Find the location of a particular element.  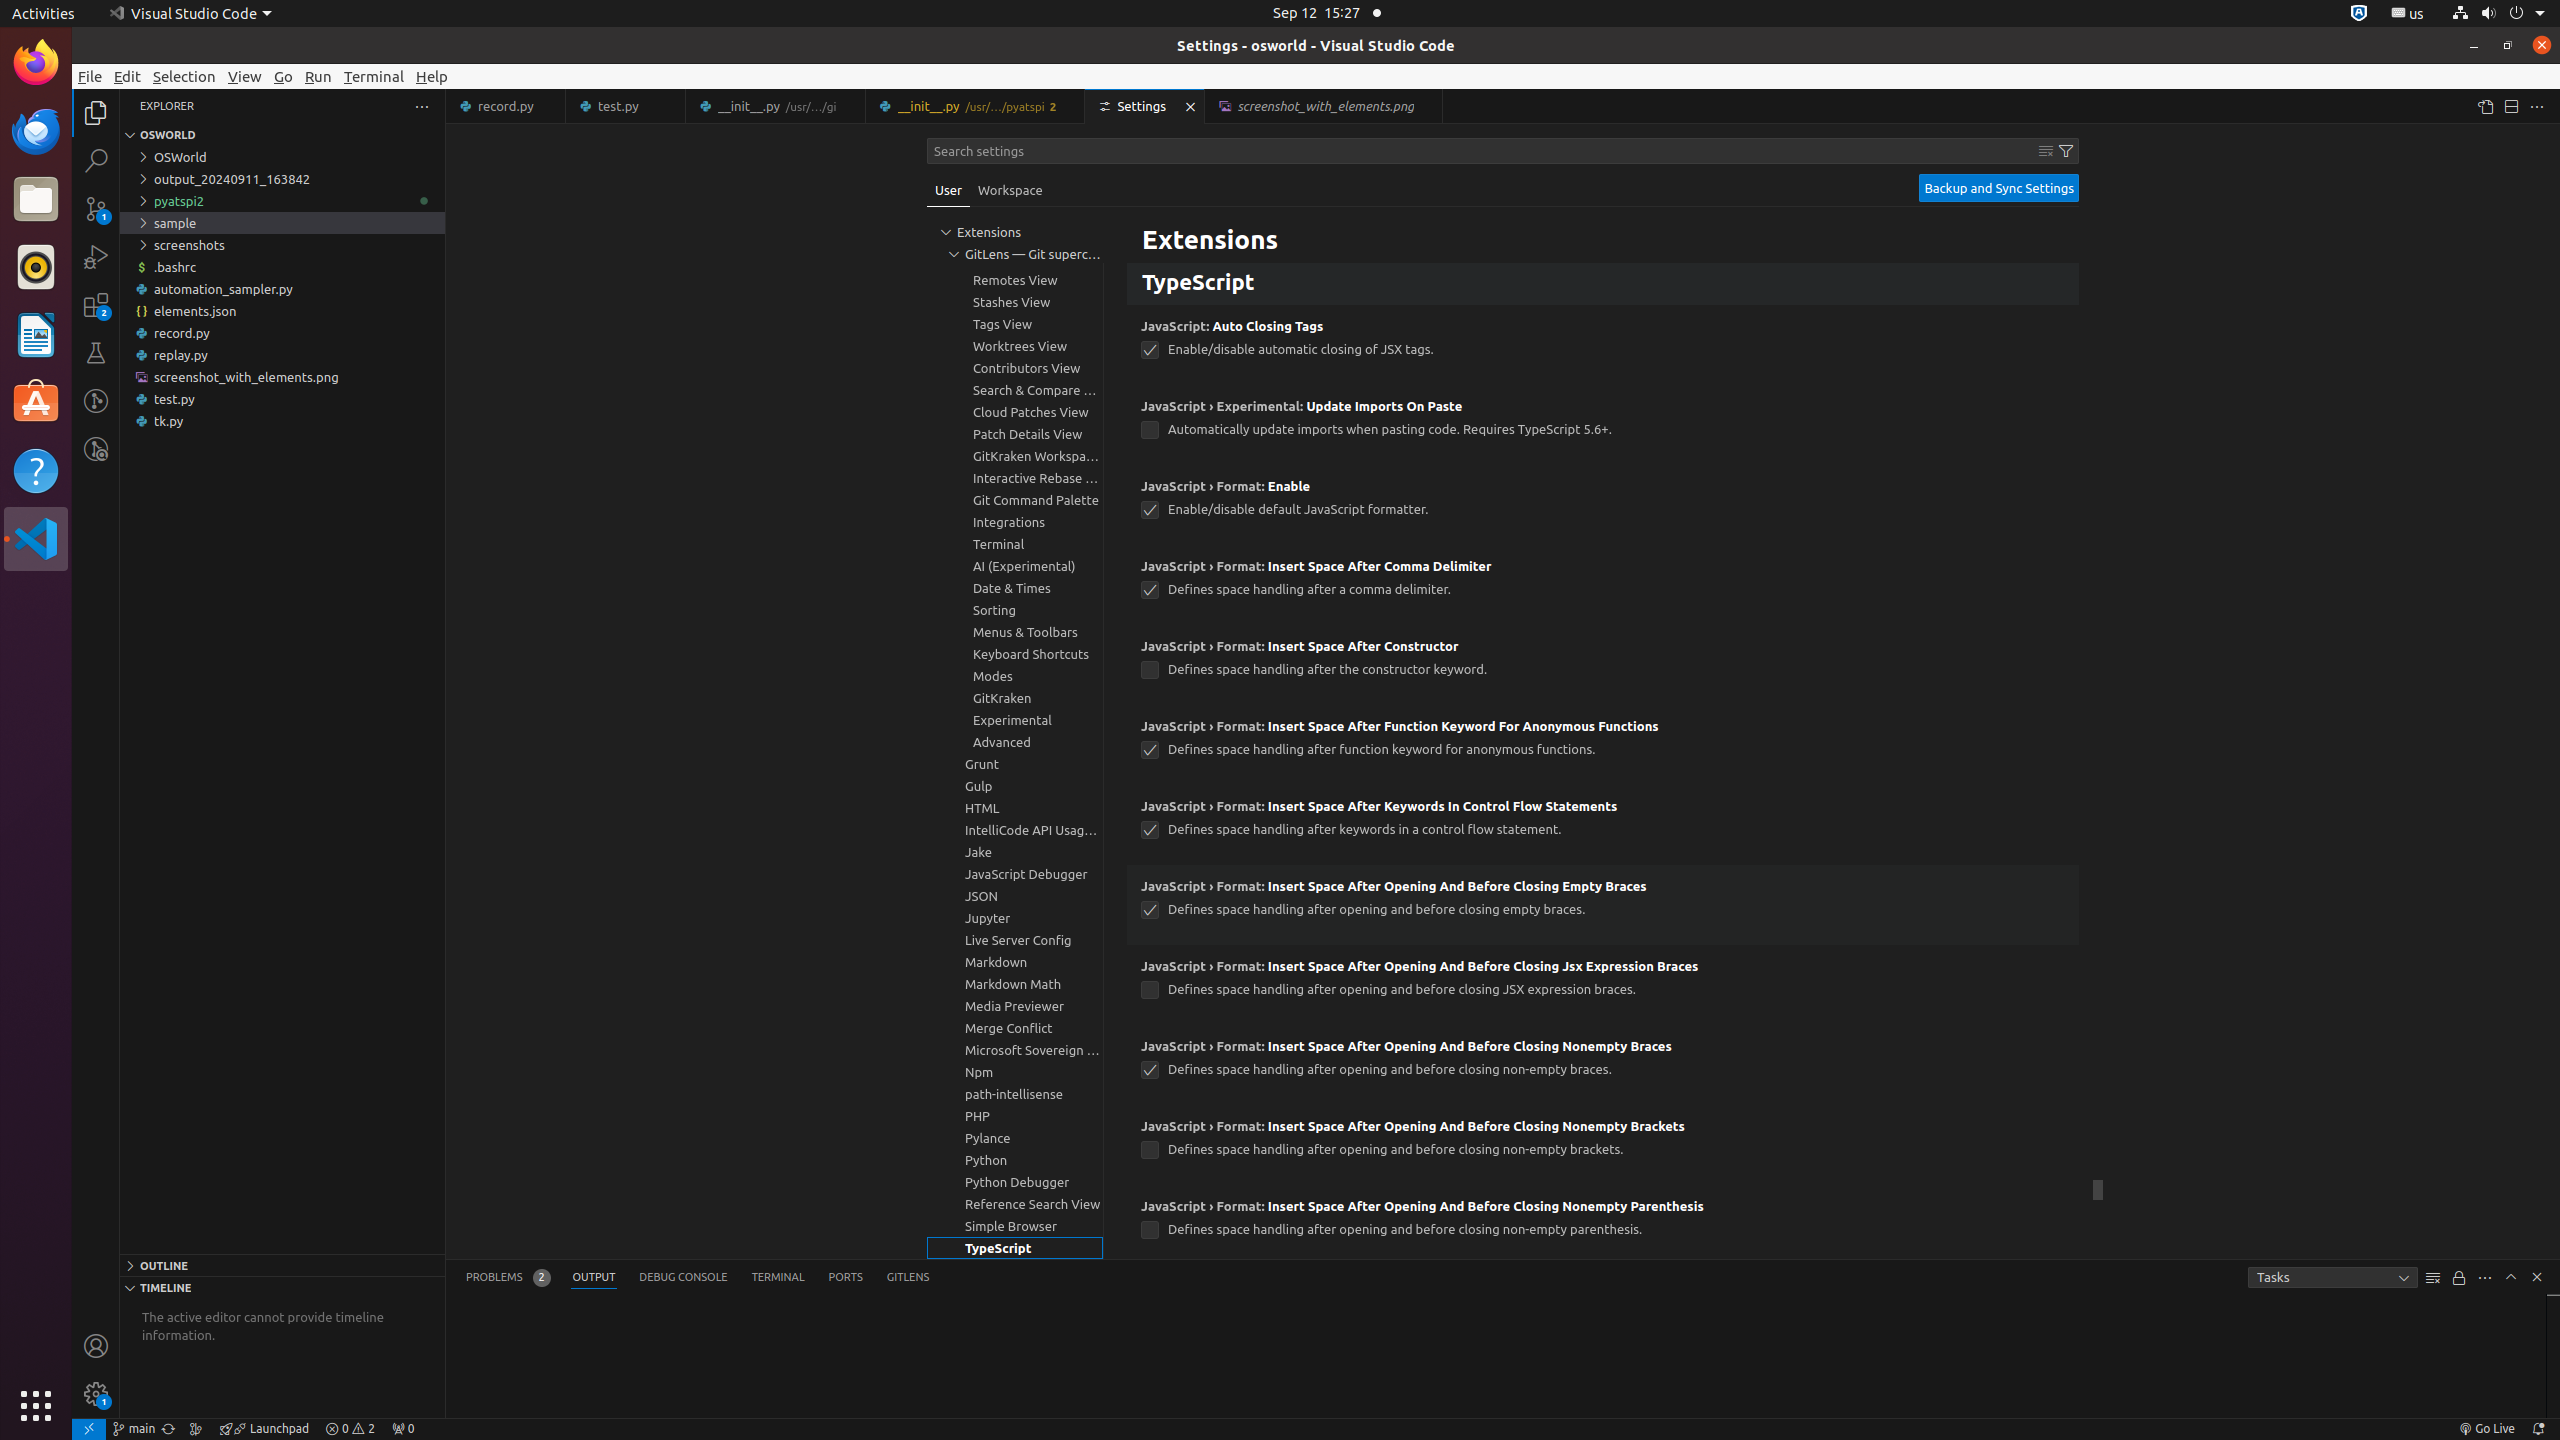

Explorer (Ctrl+Shift+E) is located at coordinates (96, 113).